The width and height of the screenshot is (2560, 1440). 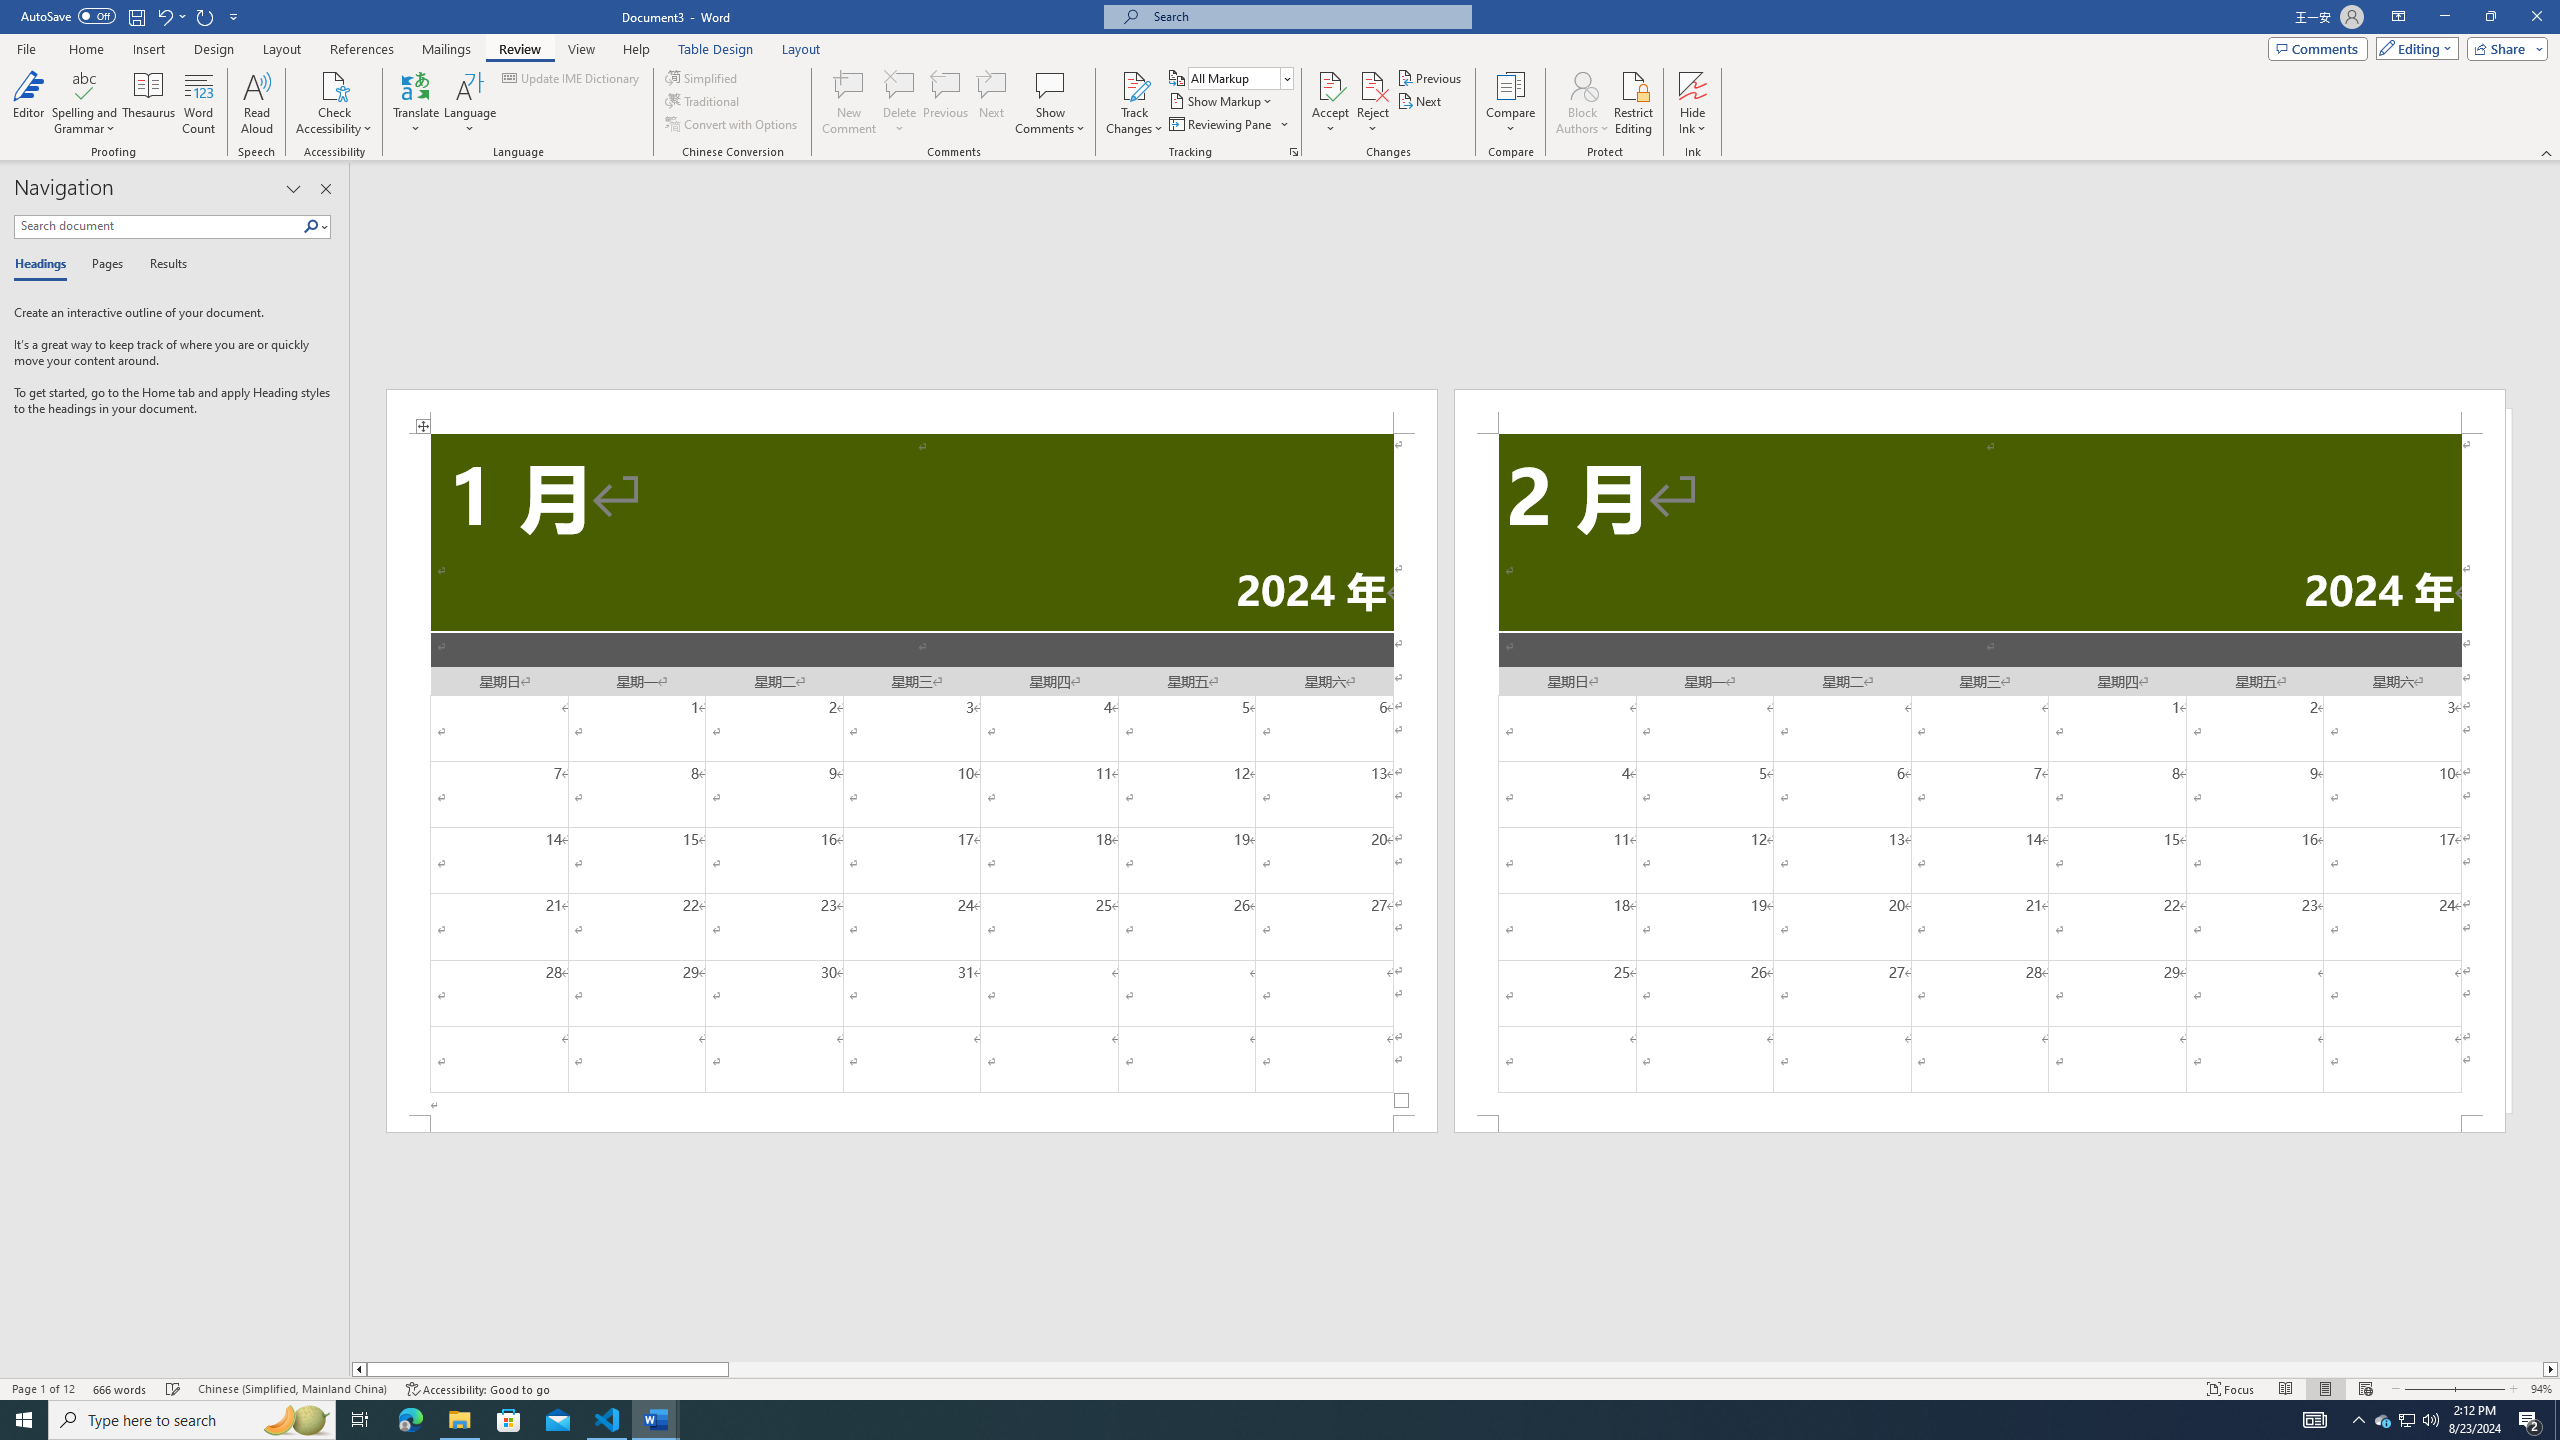 I want to click on Convert with Options..., so click(x=733, y=124).